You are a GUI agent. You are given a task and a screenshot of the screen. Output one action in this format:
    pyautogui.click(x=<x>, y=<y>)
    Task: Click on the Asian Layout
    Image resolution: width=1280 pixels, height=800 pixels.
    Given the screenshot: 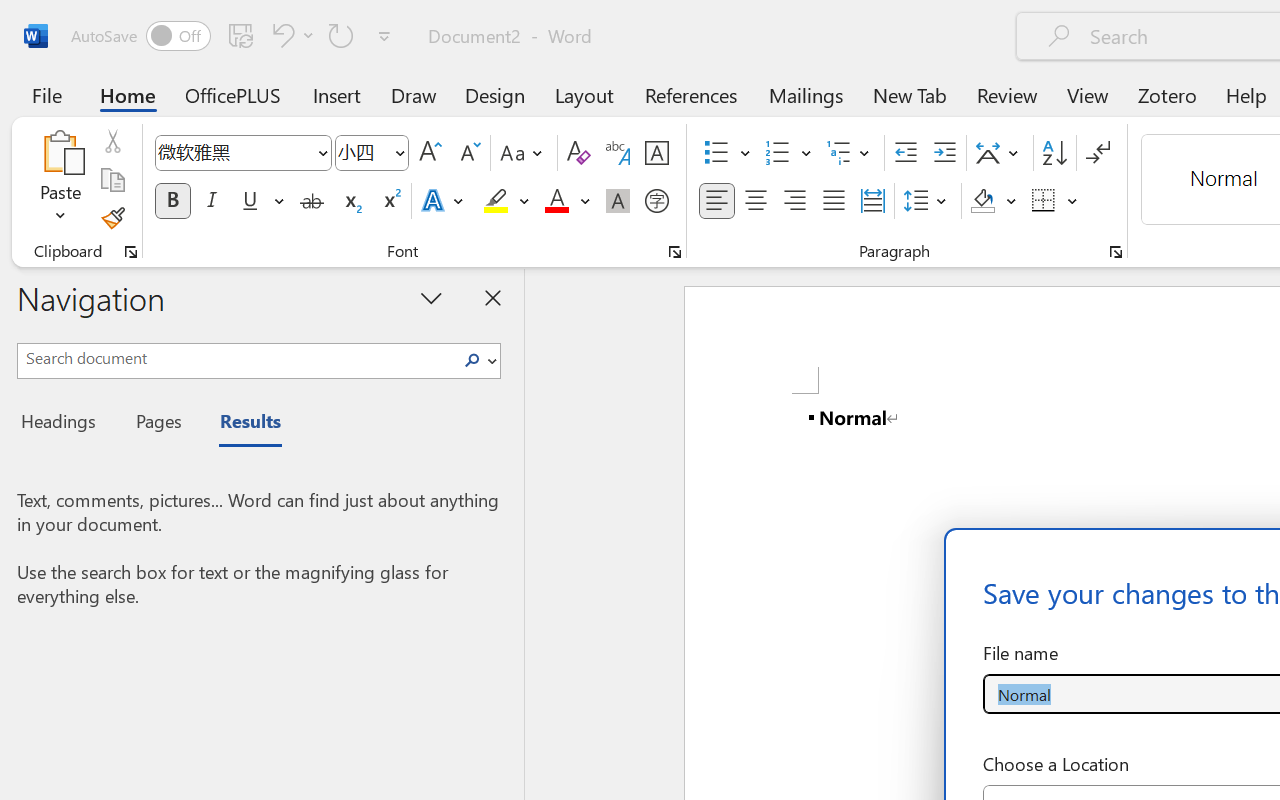 What is the action you would take?
    pyautogui.click(x=1000, y=153)
    